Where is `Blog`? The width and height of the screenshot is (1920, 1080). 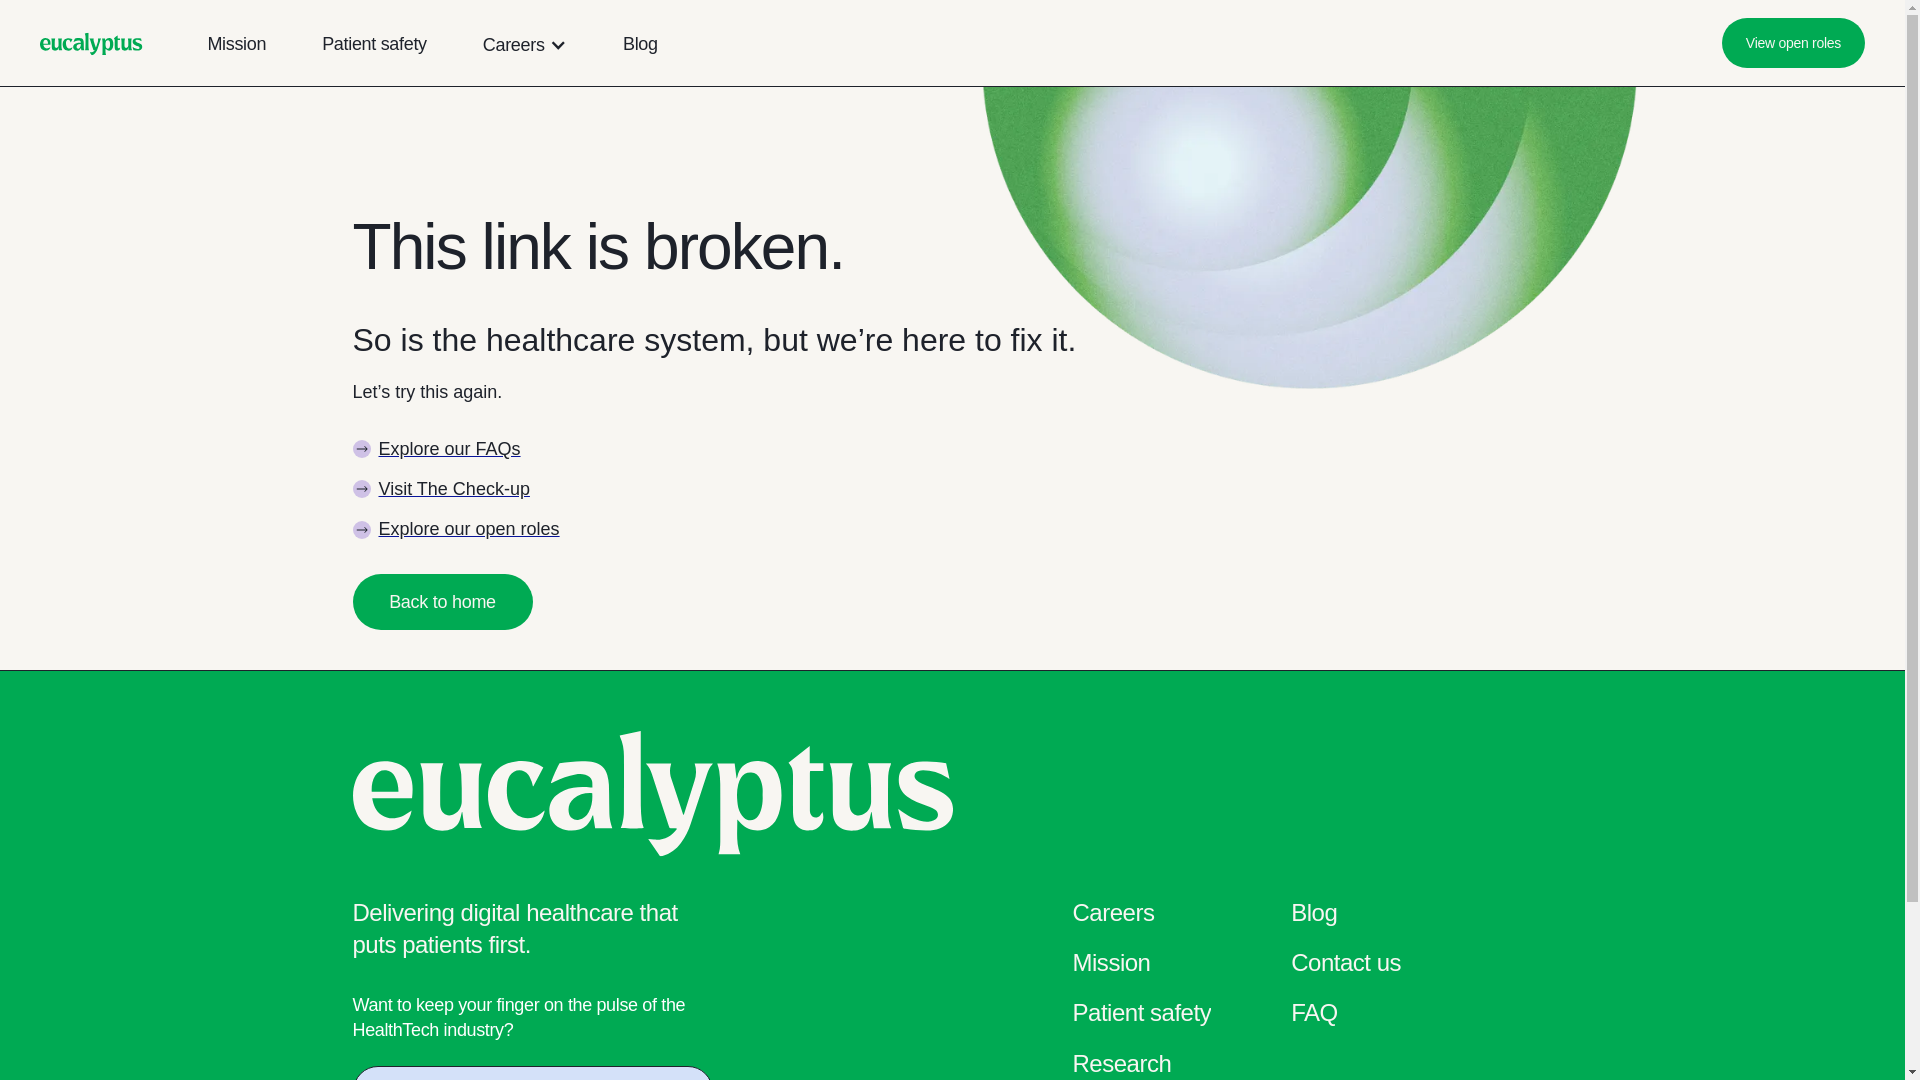
Blog is located at coordinates (640, 51).